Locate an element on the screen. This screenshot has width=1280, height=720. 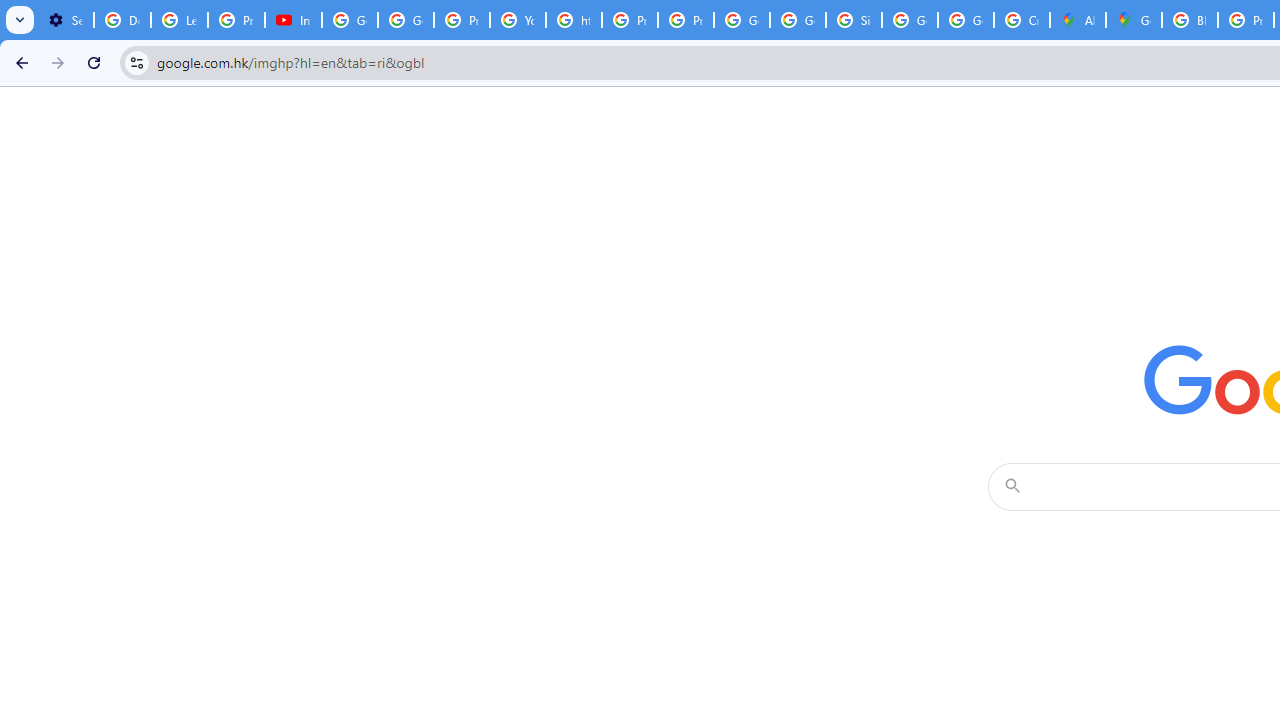
Sign in - Google Accounts is located at coordinates (853, 20).